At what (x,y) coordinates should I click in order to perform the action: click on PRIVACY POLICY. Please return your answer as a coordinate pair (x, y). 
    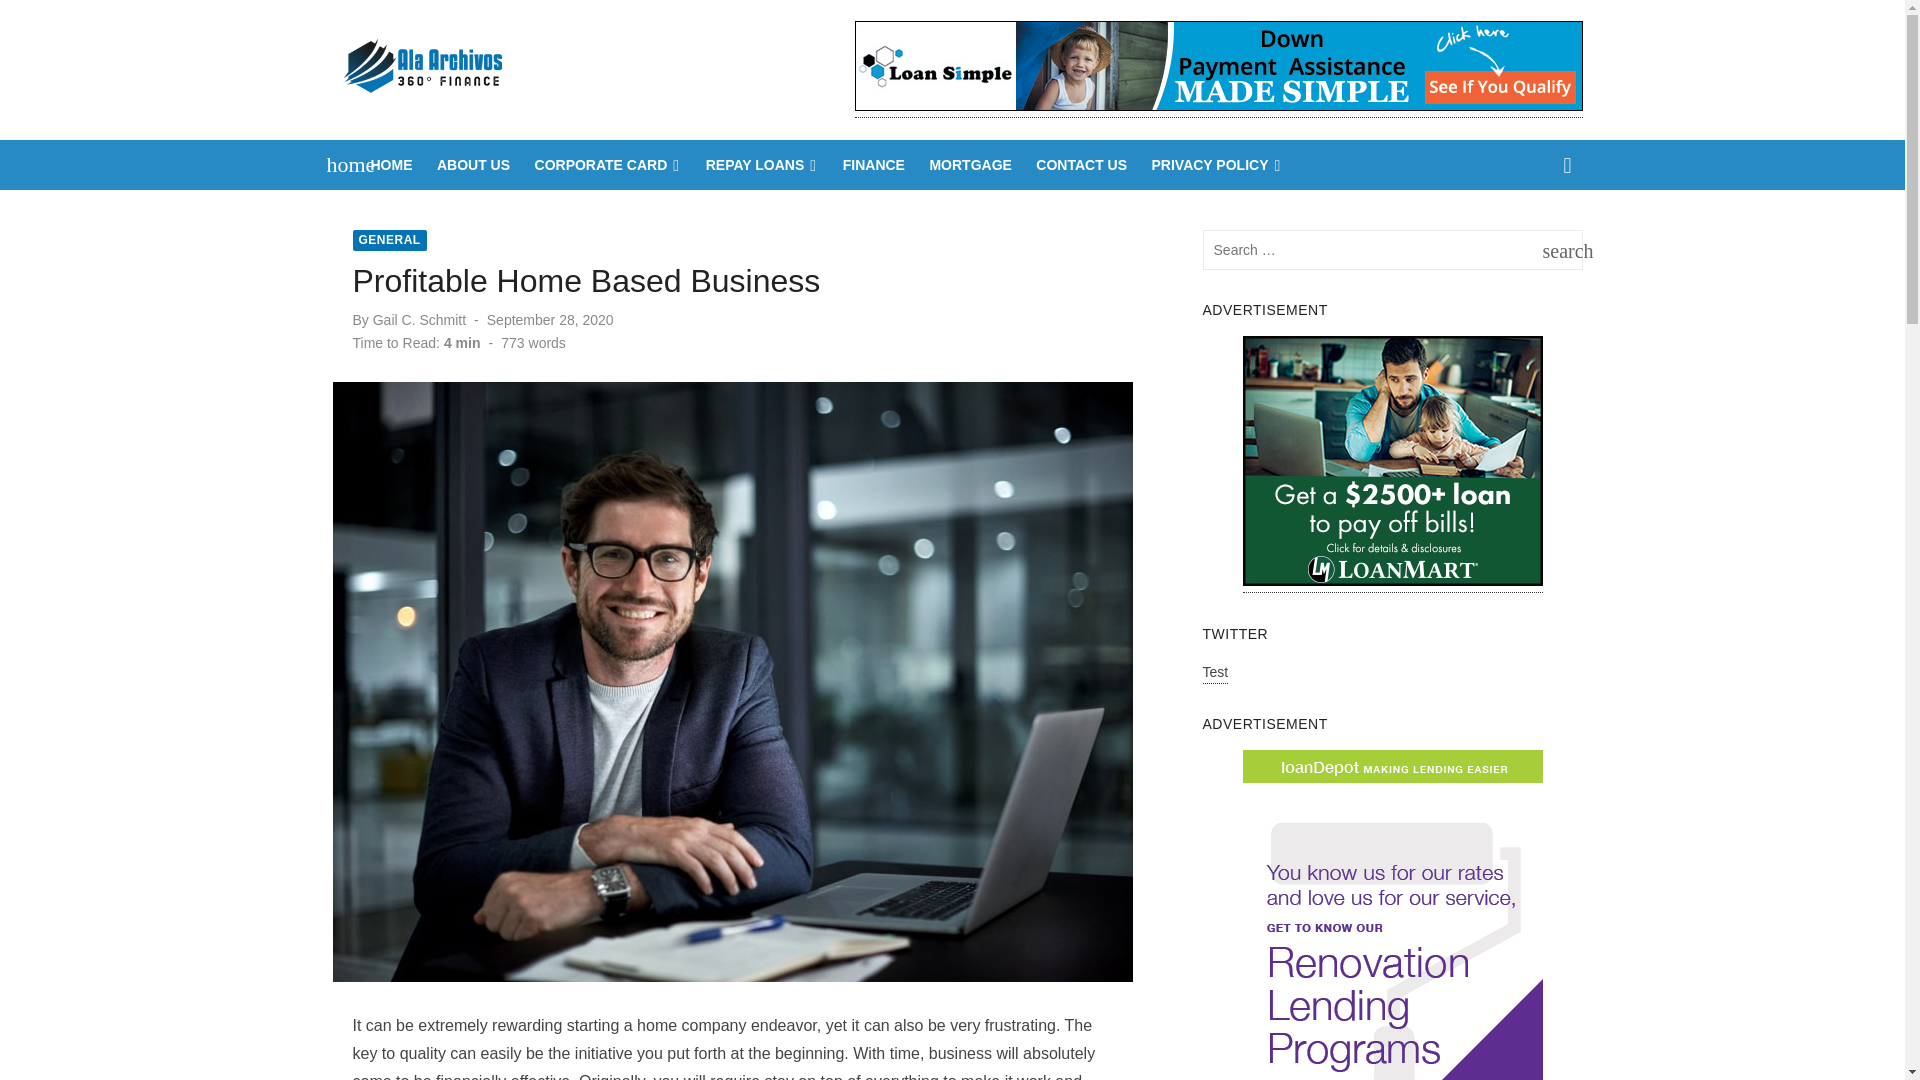
    Looking at the image, I should click on (1217, 165).